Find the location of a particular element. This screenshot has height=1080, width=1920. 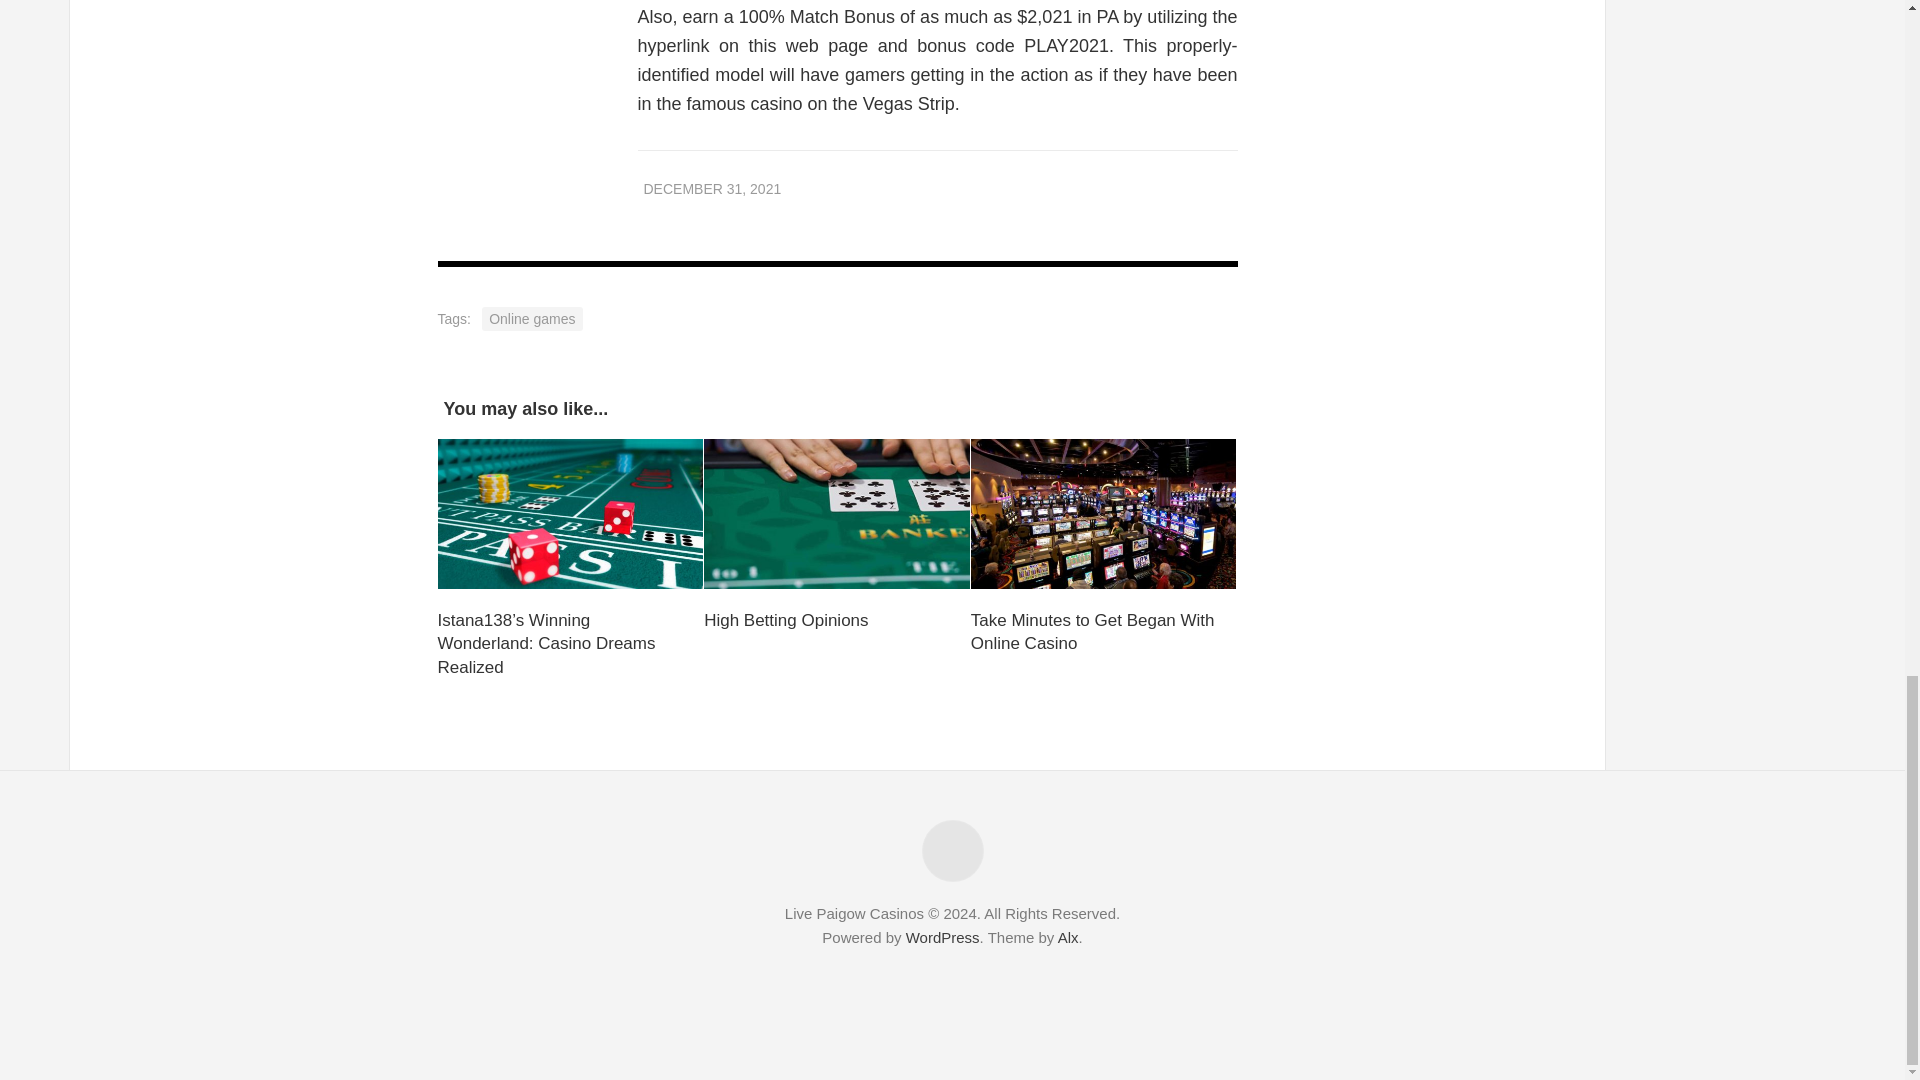

High Betting Opinions is located at coordinates (786, 620).